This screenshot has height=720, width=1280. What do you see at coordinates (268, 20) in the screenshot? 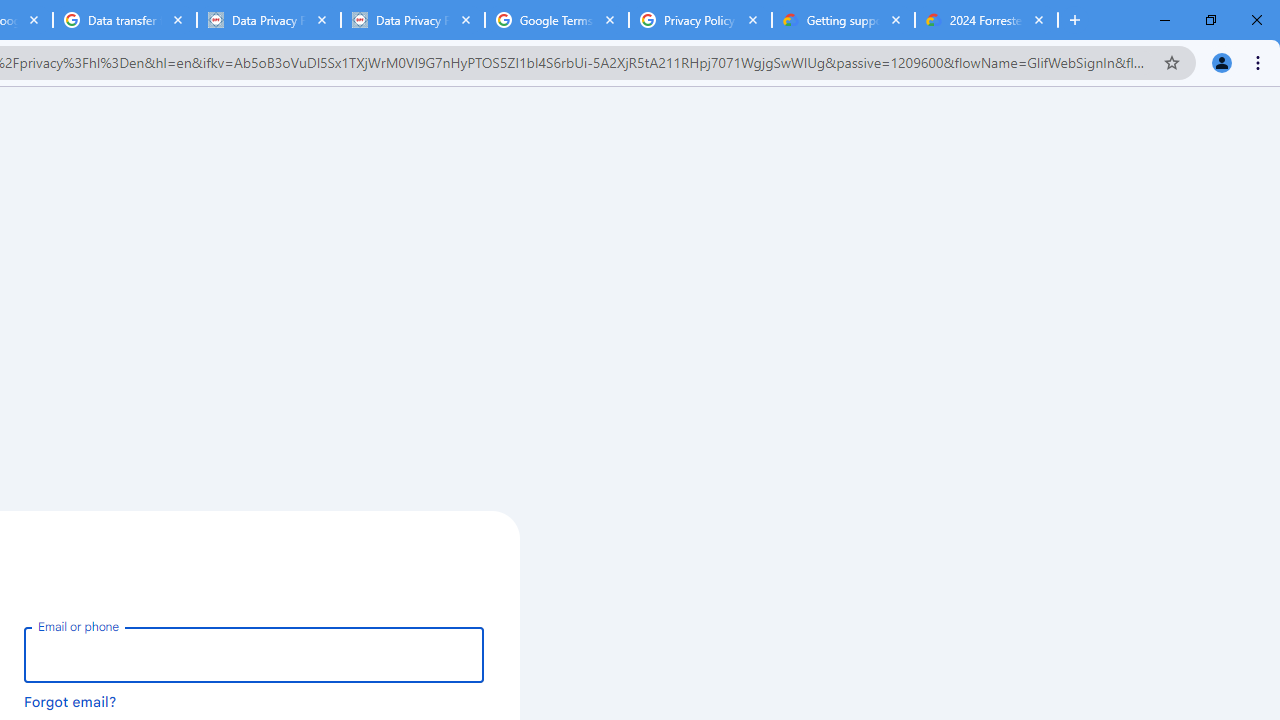
I see `Data Privacy Framework` at bounding box center [268, 20].